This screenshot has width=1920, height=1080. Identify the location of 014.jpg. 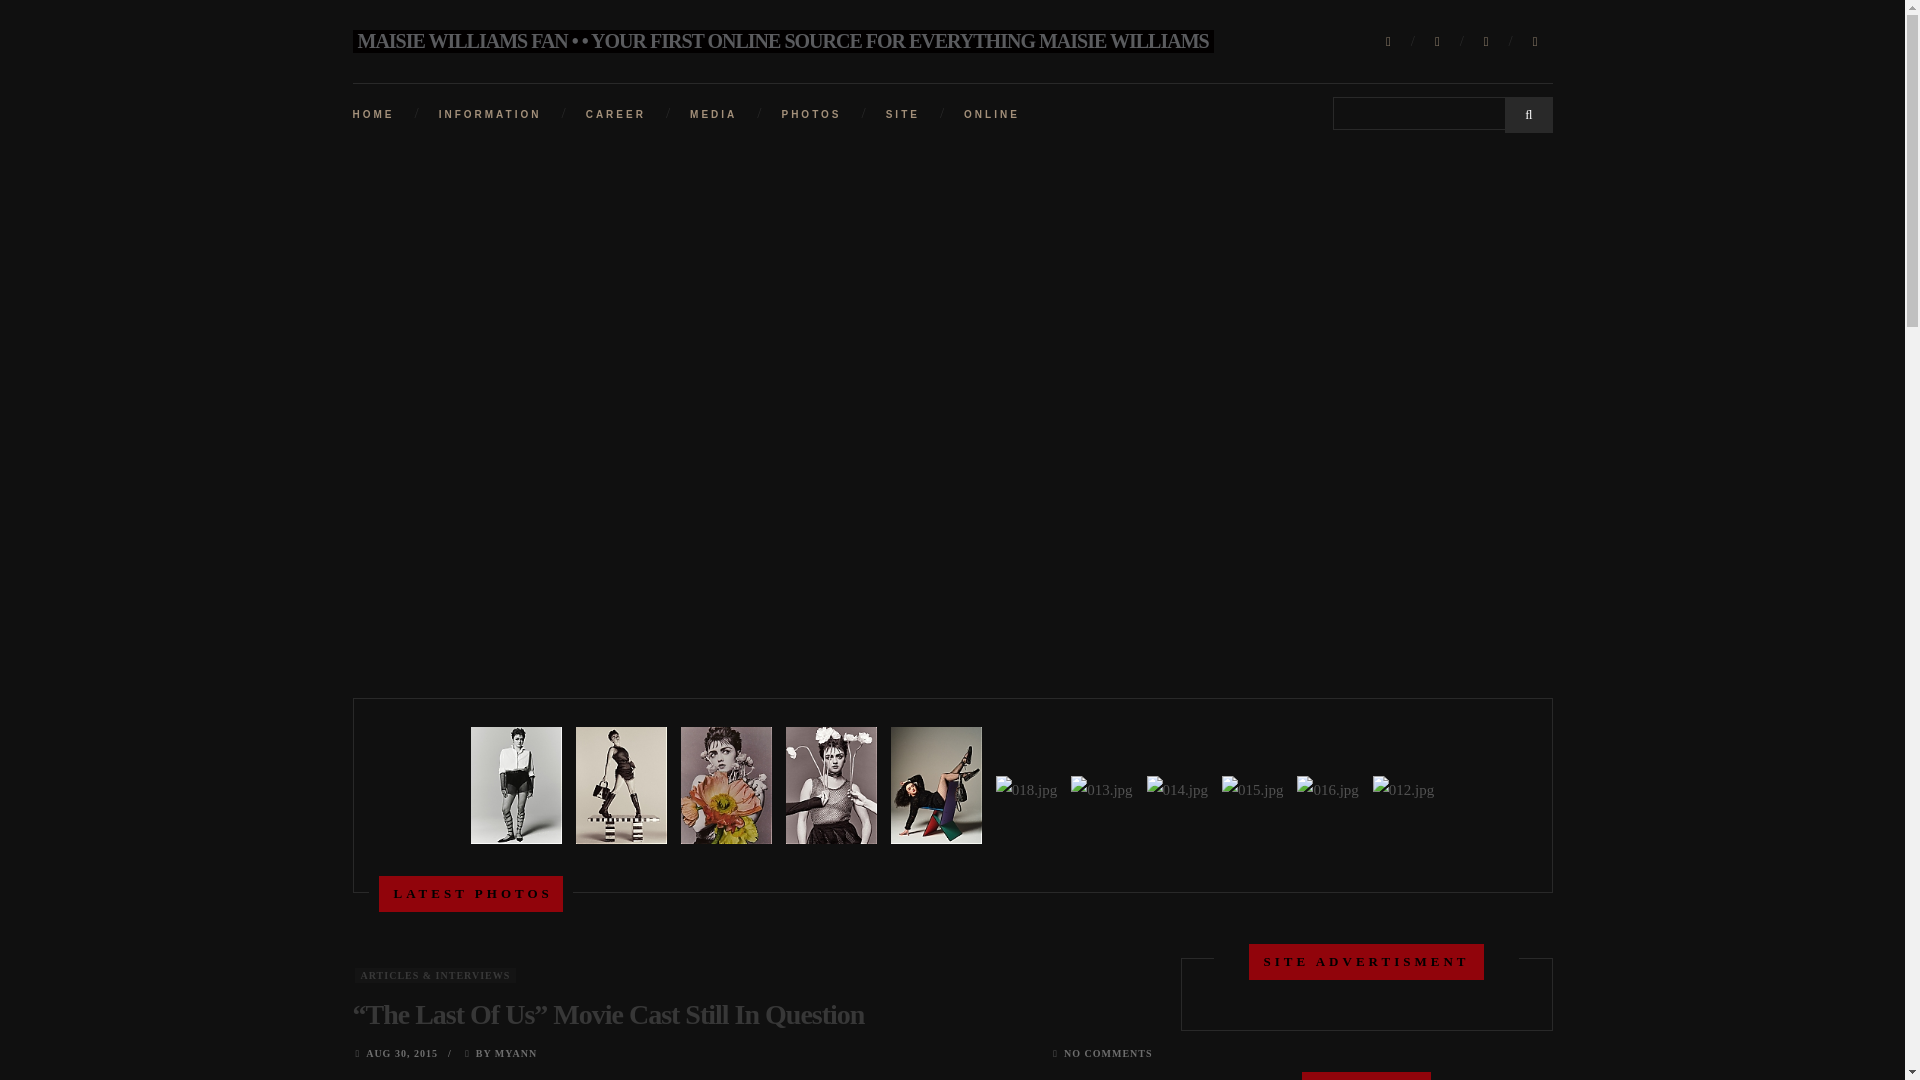
(1178, 790).